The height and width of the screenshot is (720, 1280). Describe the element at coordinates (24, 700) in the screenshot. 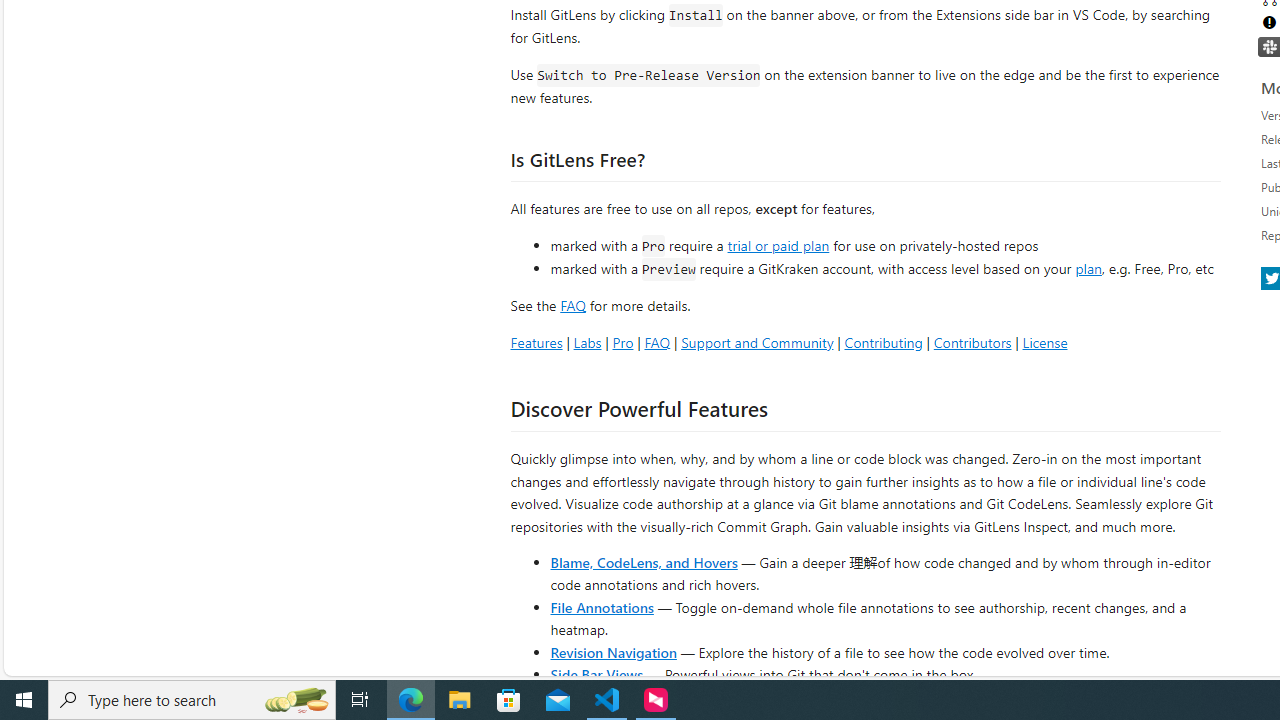

I see `Start` at that location.